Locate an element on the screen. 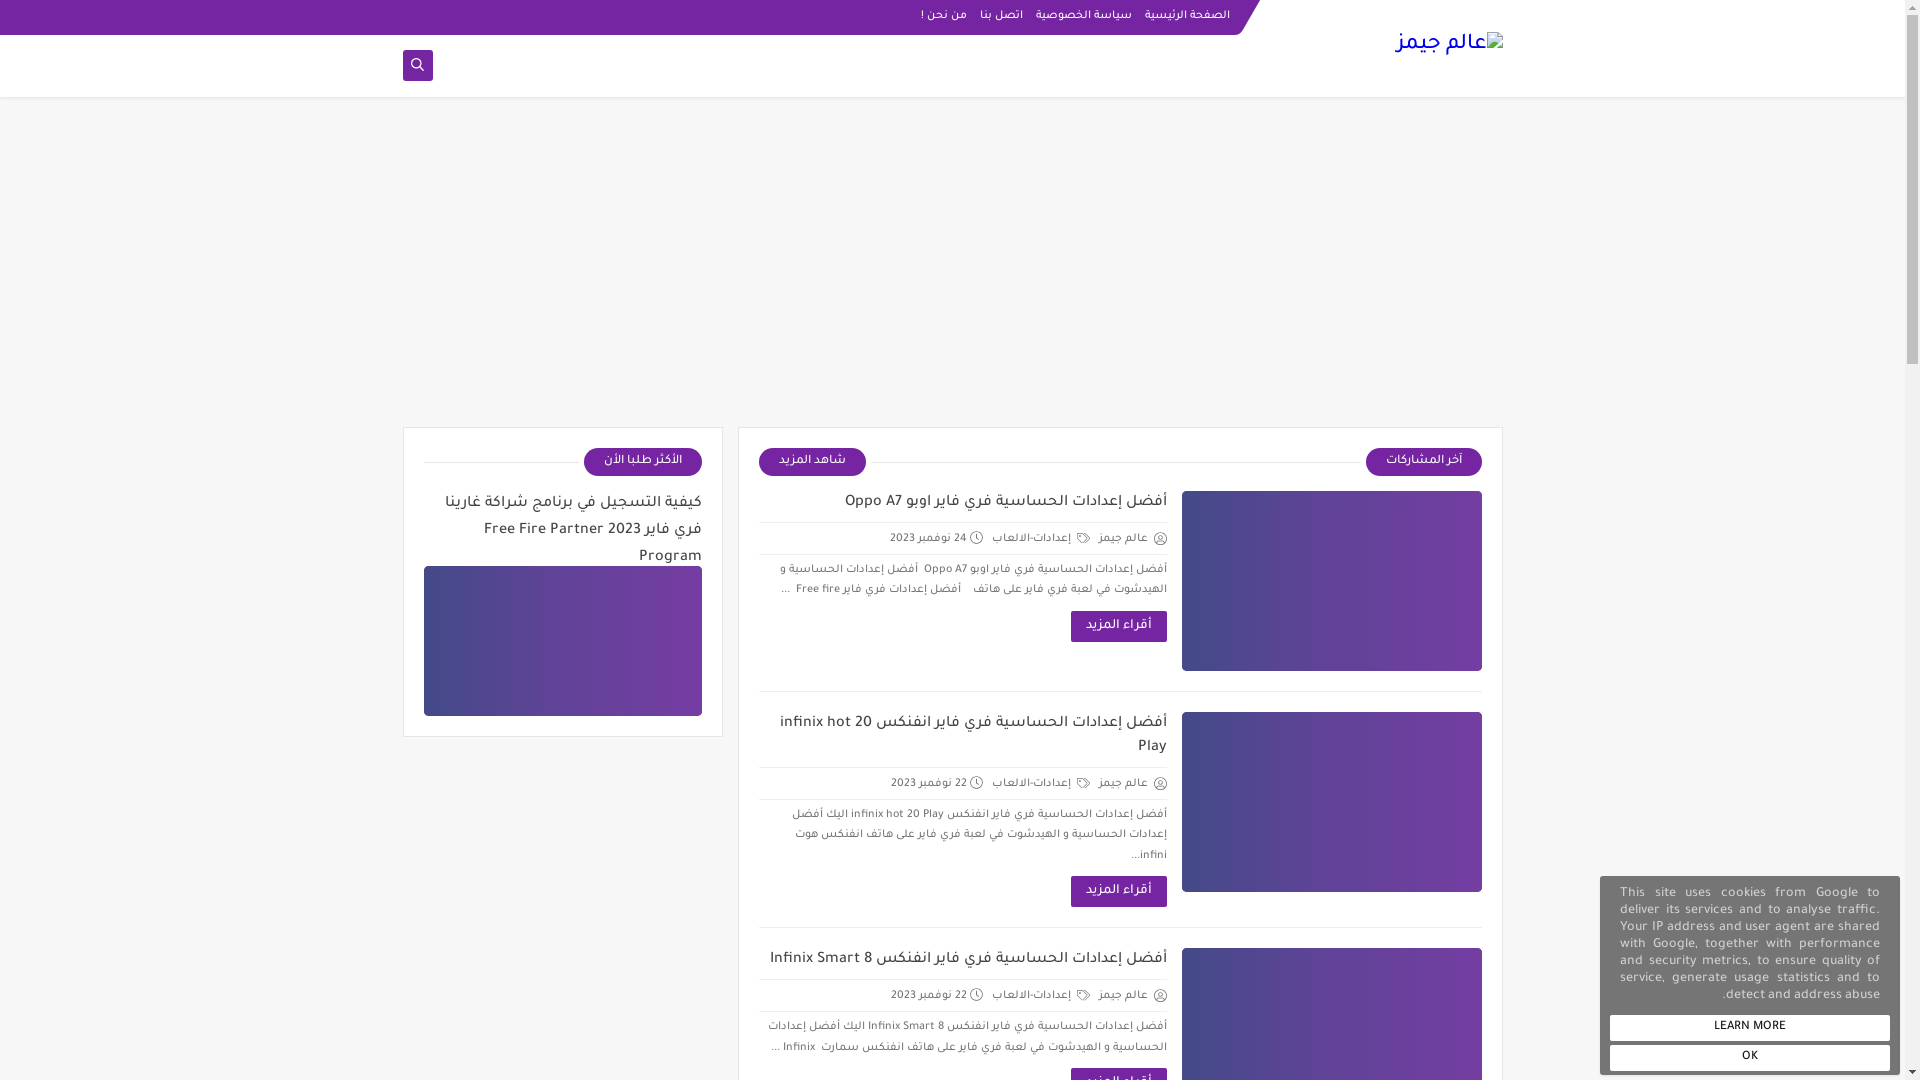 The image size is (1920, 1080). LEARN MORE is located at coordinates (1750, 1028).